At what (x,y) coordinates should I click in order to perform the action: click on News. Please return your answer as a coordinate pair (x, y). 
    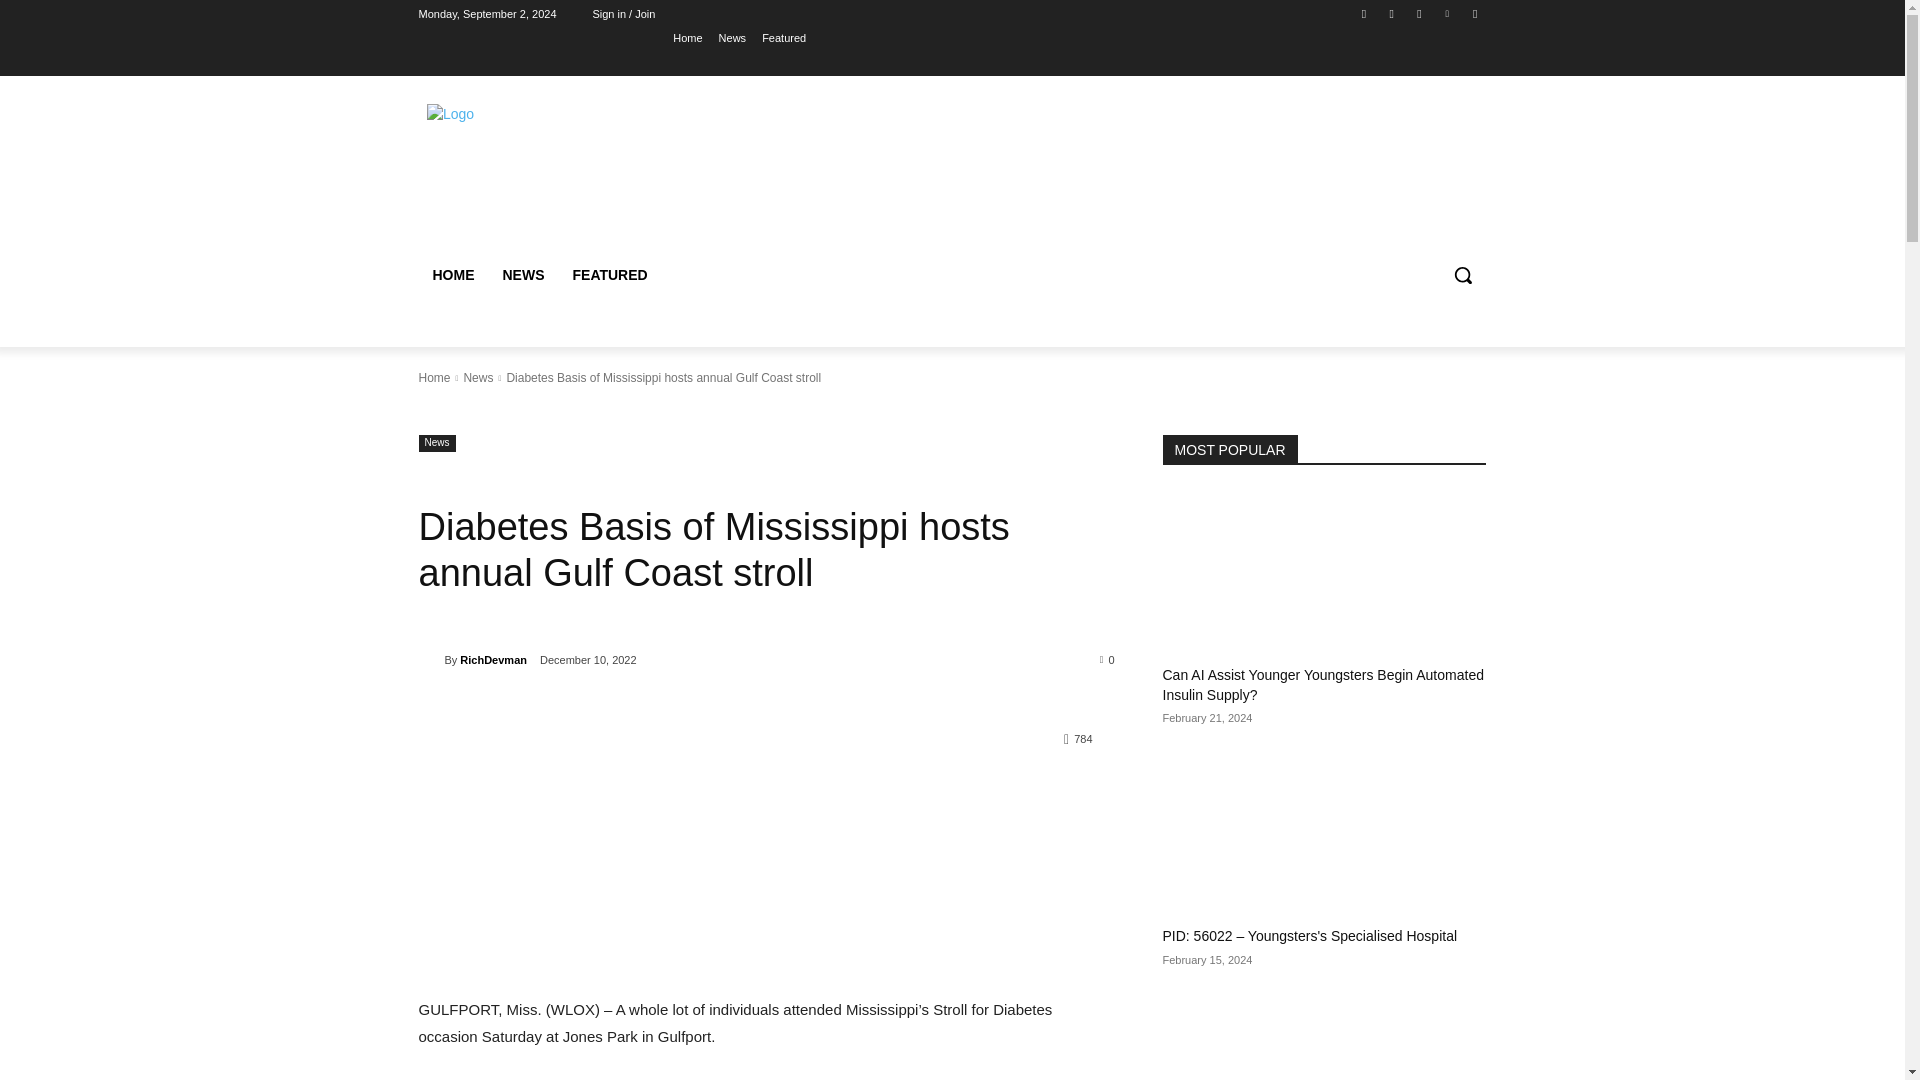
    Looking at the image, I should click on (478, 378).